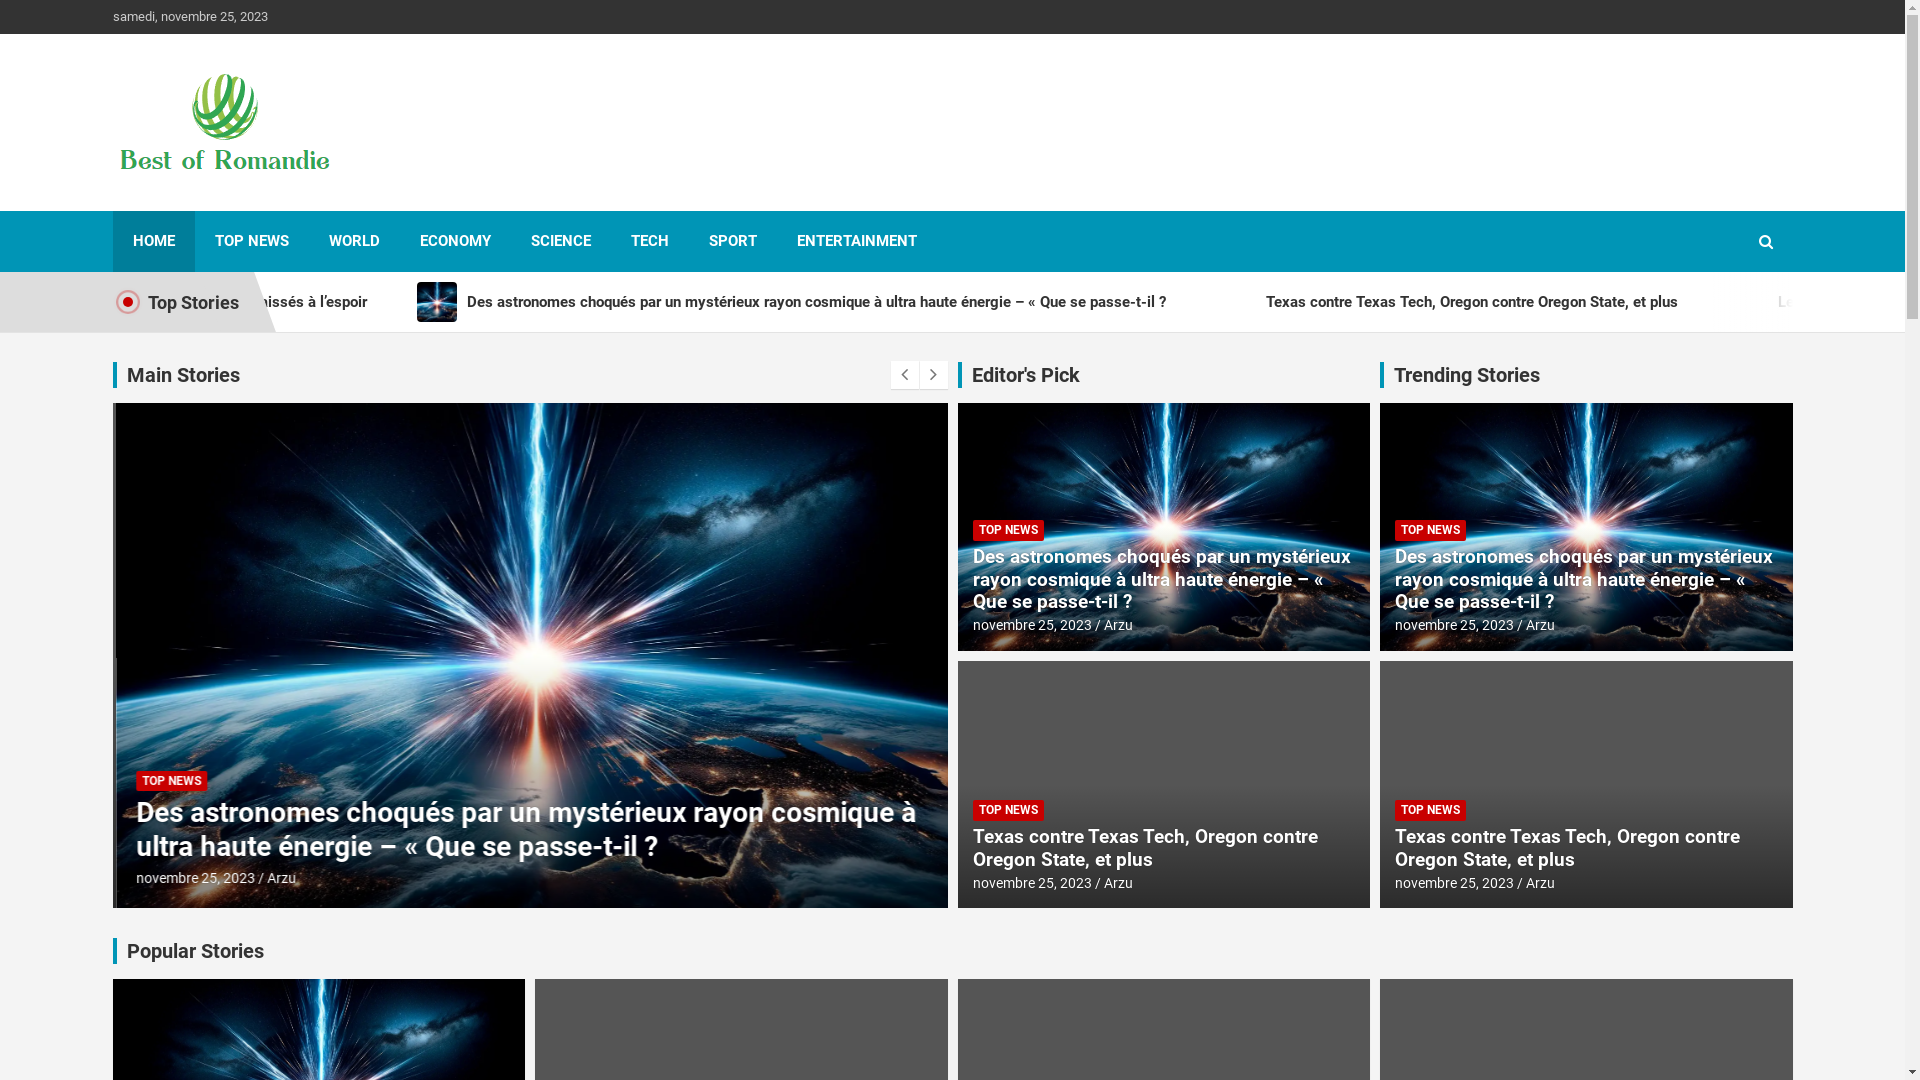 The width and height of the screenshot is (1920, 1080). What do you see at coordinates (732, 242) in the screenshot?
I see `SPORT` at bounding box center [732, 242].